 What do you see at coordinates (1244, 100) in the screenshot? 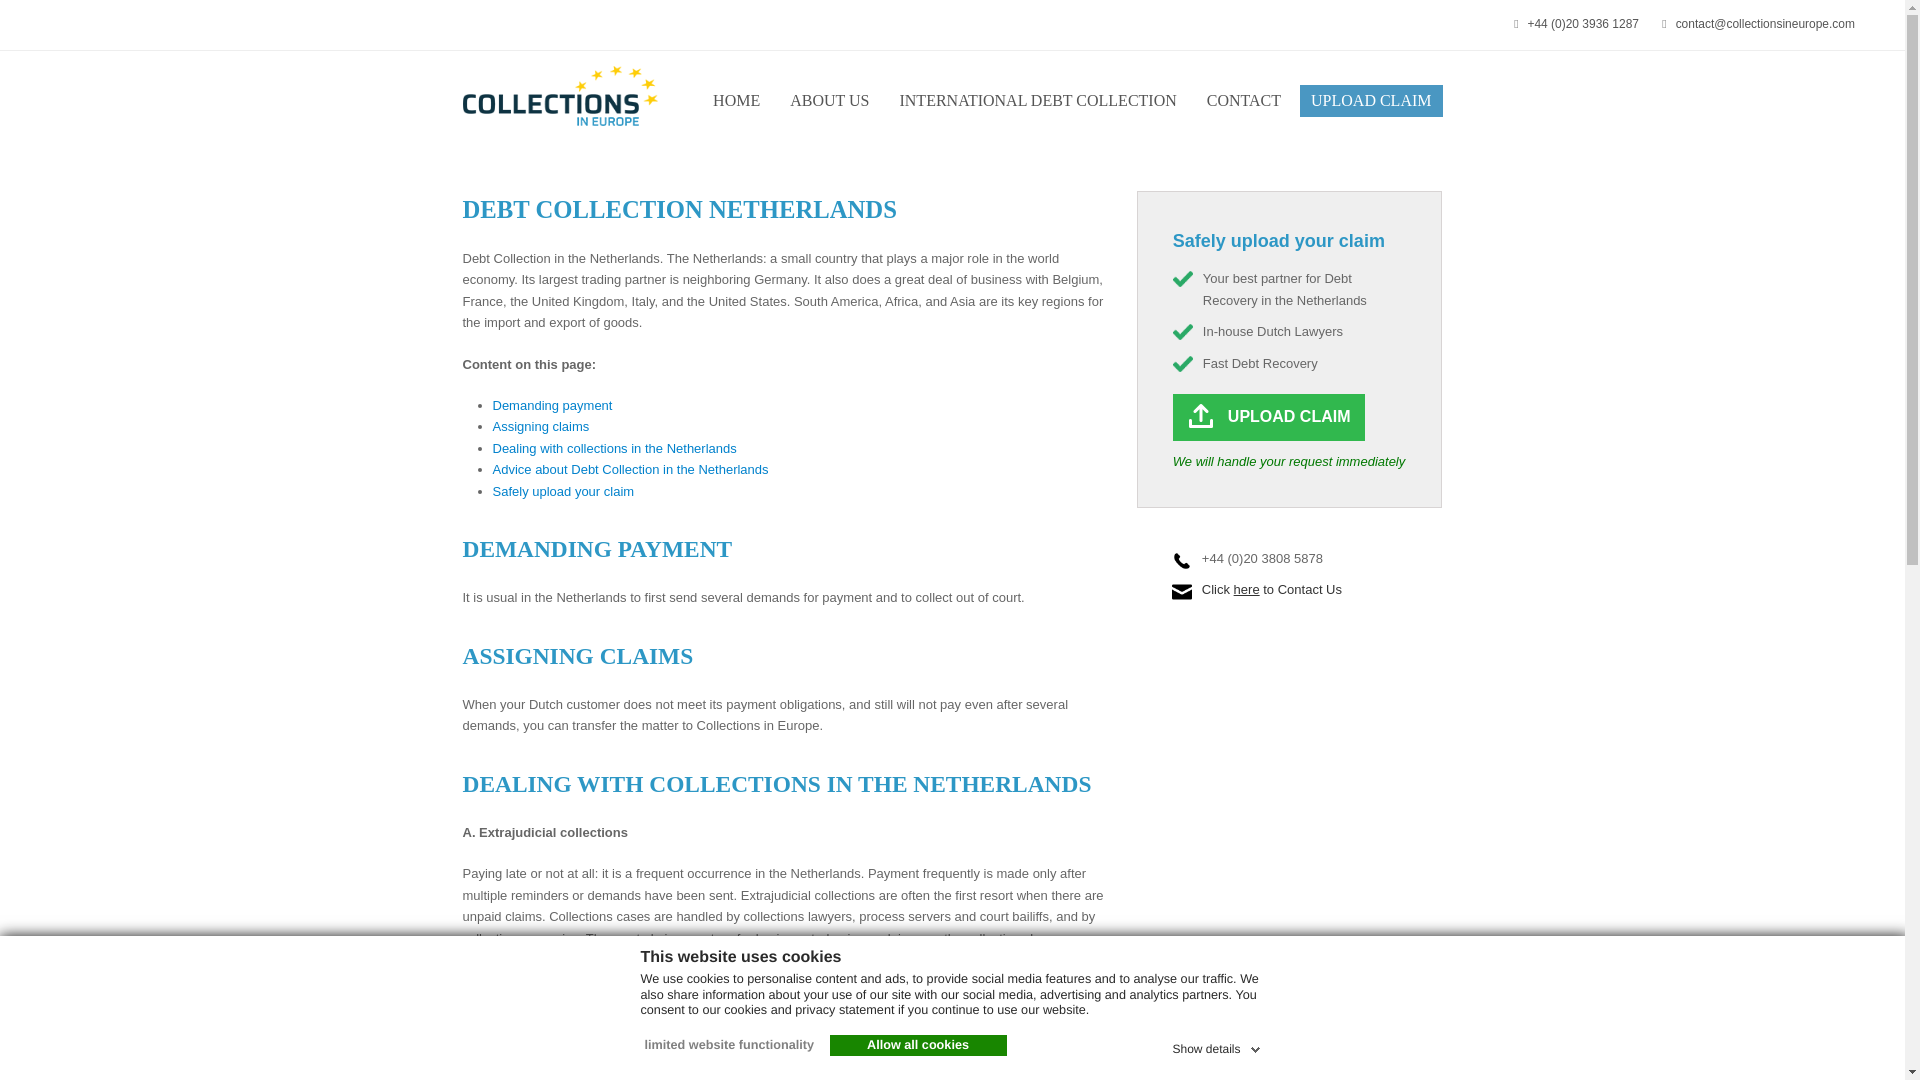
I see `CONTACT` at bounding box center [1244, 100].